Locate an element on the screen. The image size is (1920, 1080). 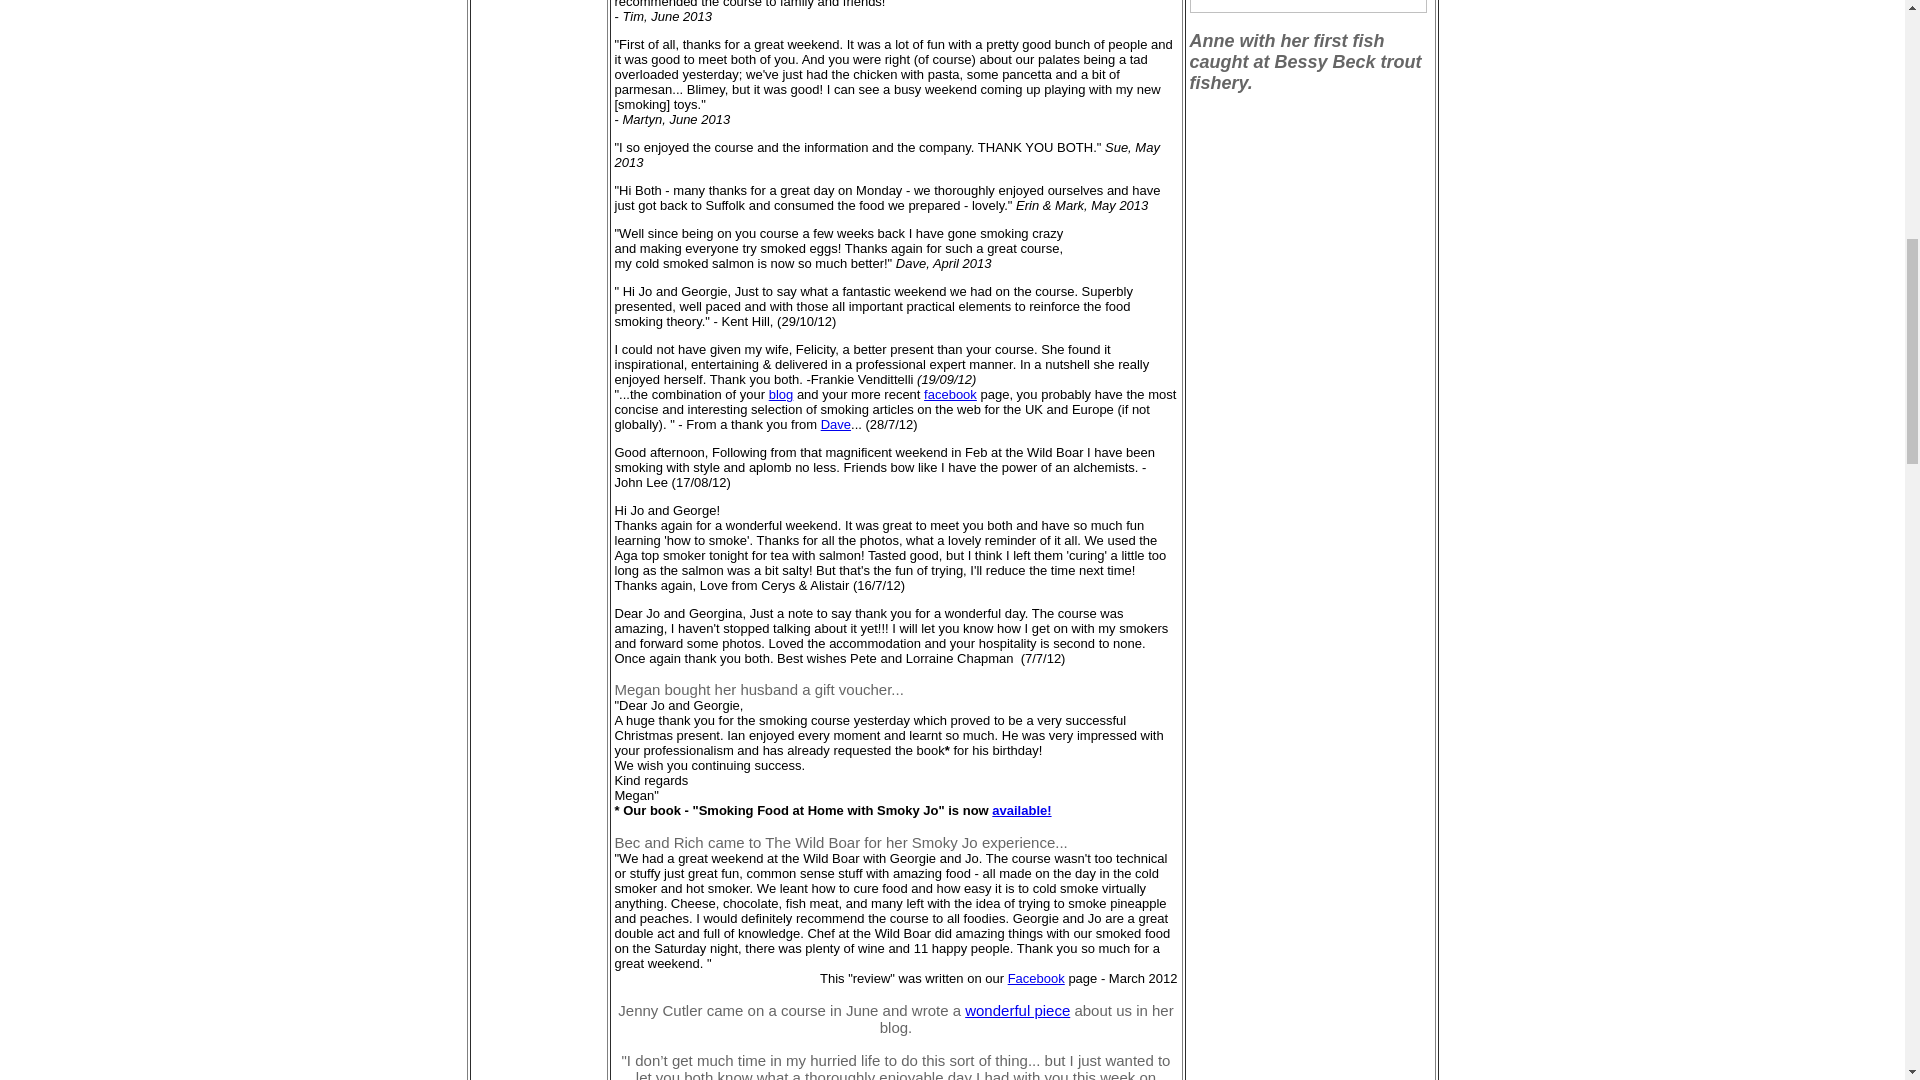
blog is located at coordinates (782, 394).